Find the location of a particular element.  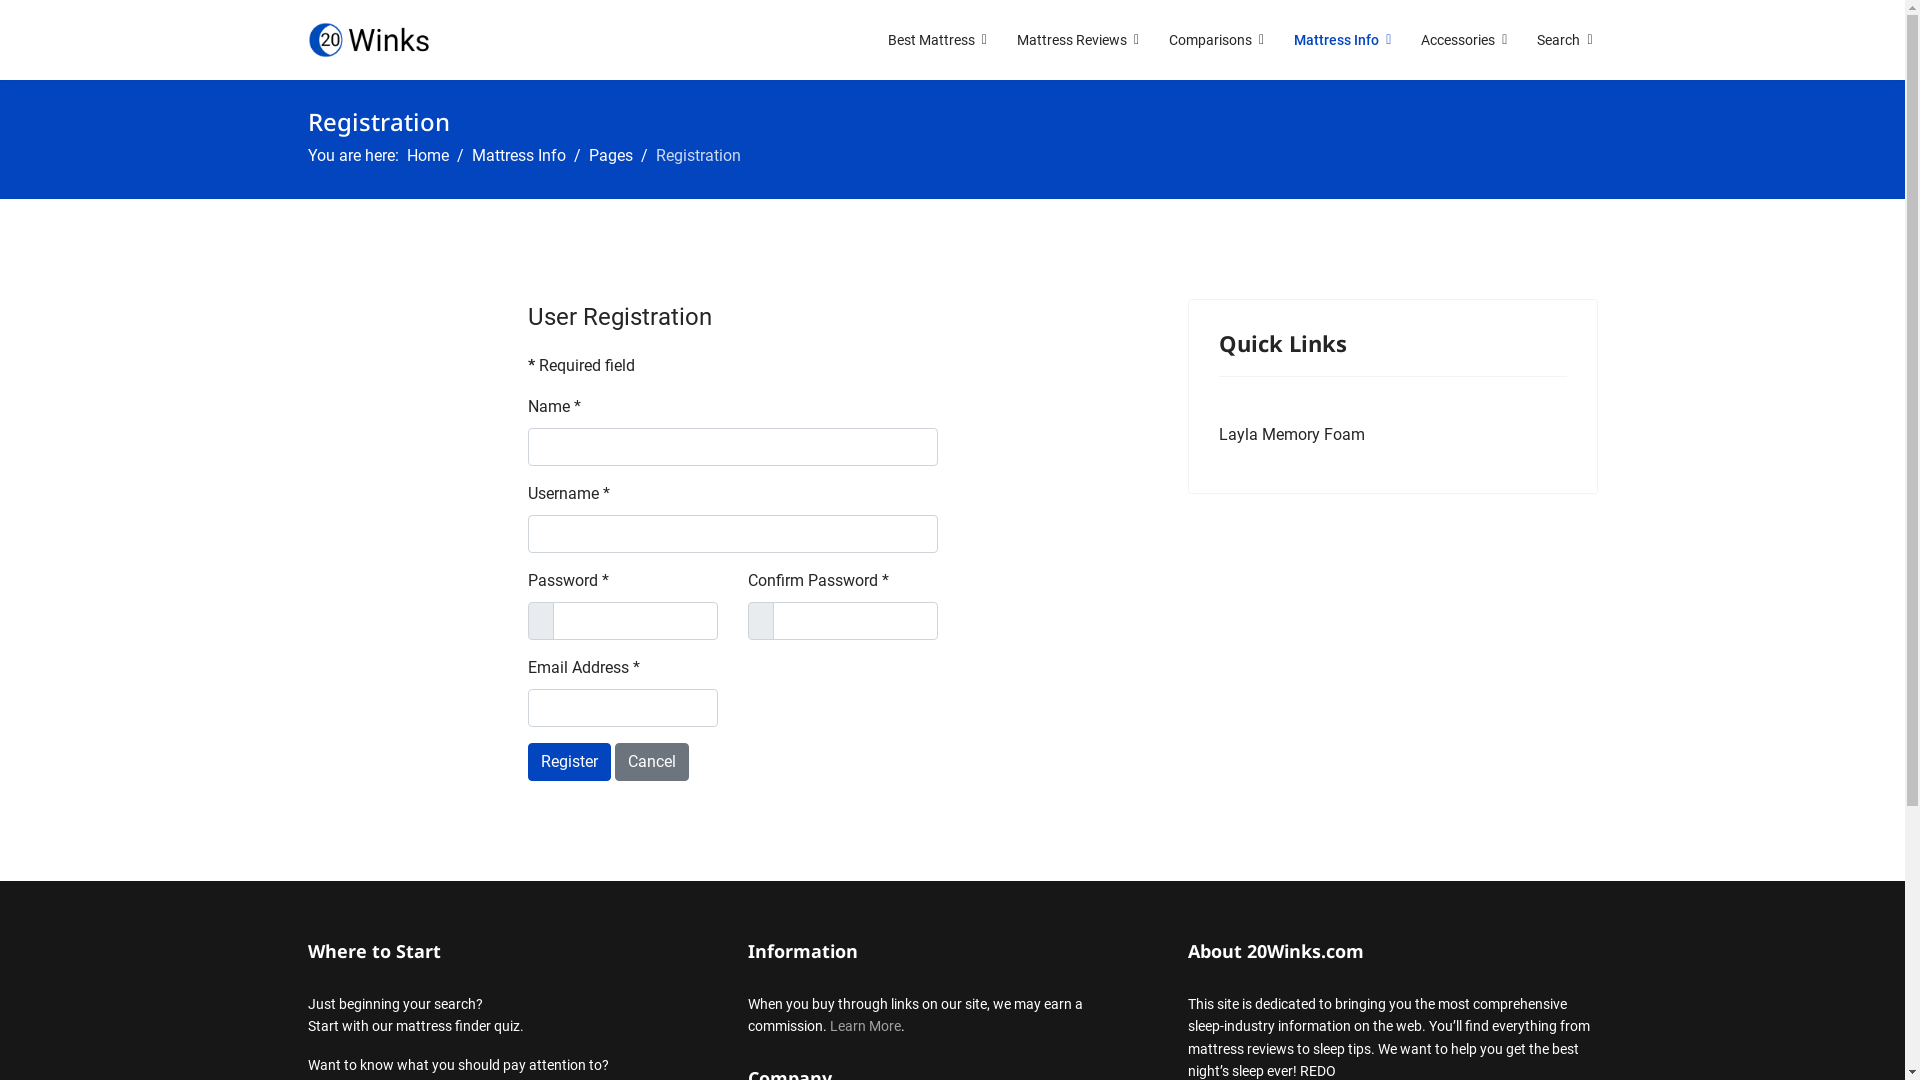

Register is located at coordinates (570, 762).